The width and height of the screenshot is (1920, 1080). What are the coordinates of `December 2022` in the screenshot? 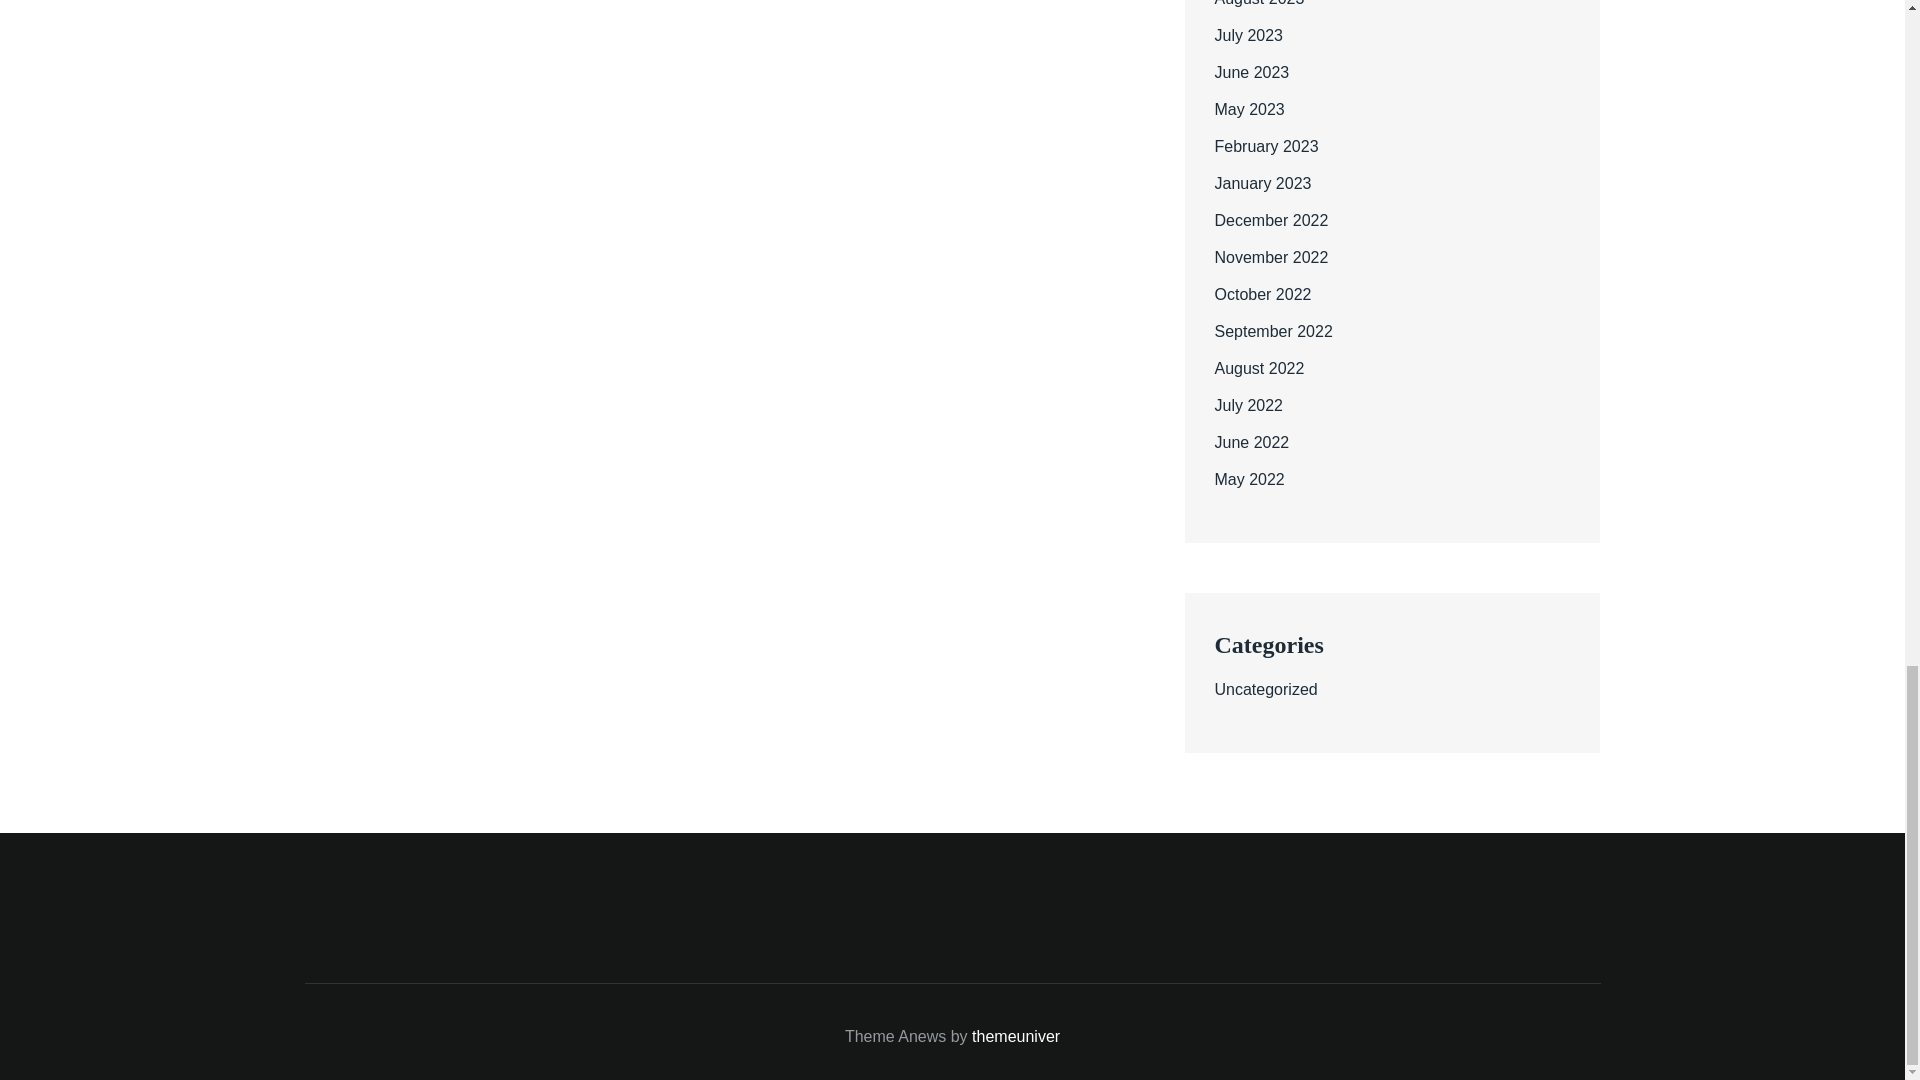 It's located at (1270, 220).